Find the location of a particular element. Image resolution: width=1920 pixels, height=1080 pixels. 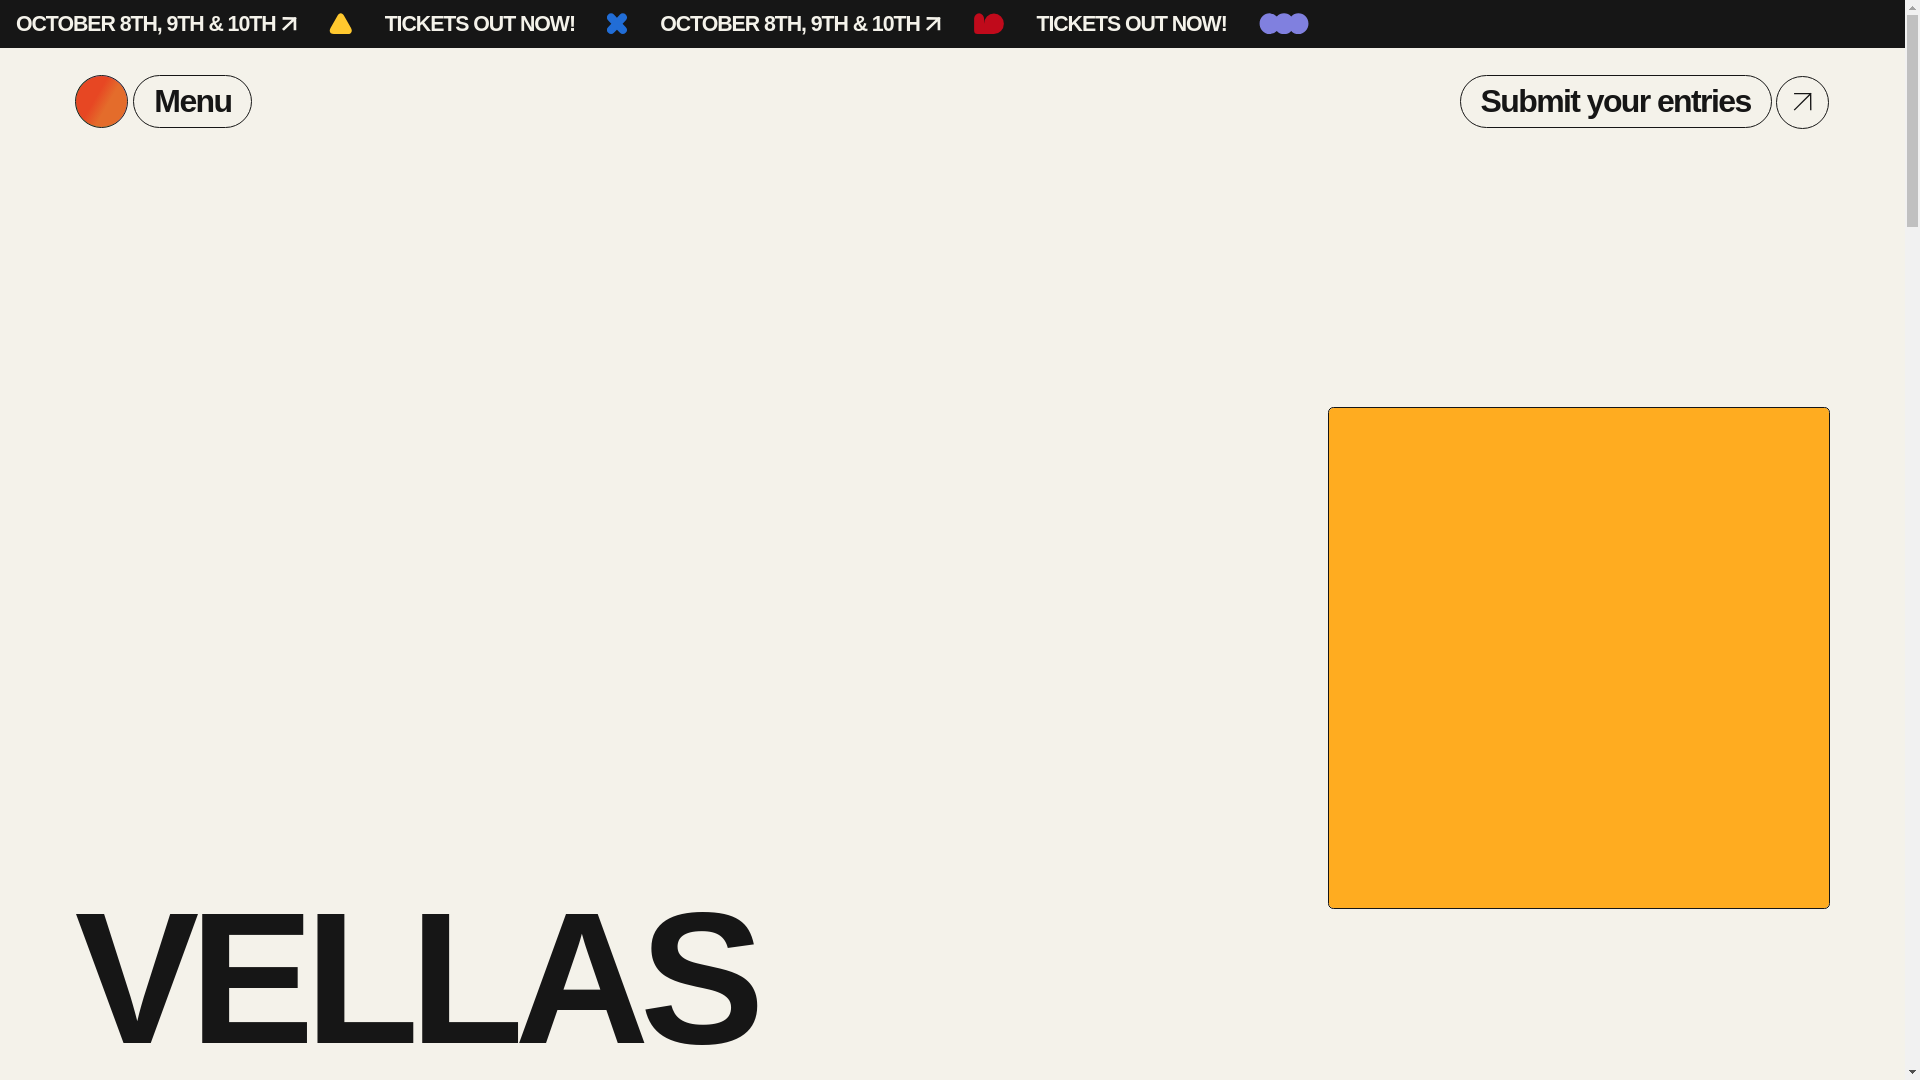

TICKETS OUT NOW! is located at coordinates (480, 24).